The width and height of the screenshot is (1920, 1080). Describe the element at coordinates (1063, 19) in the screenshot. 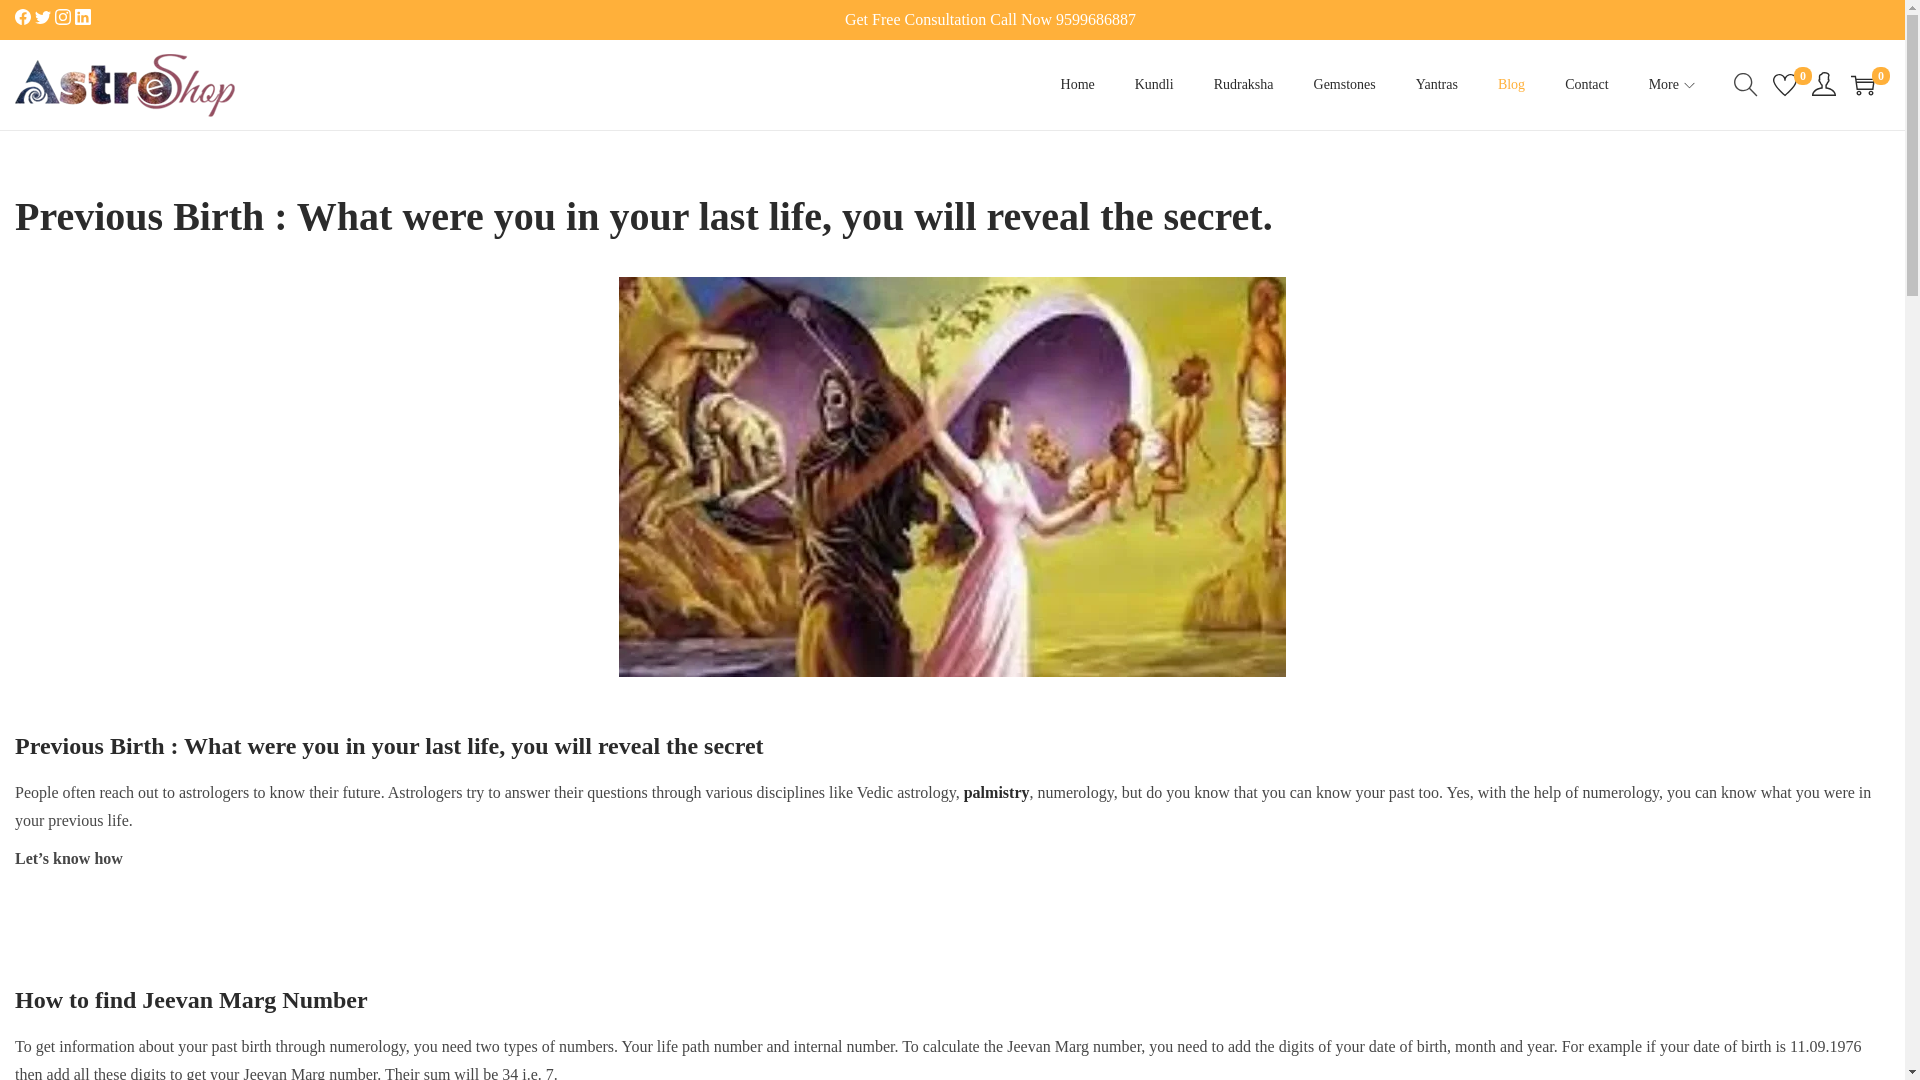

I see `Call Now 9599686887` at that location.